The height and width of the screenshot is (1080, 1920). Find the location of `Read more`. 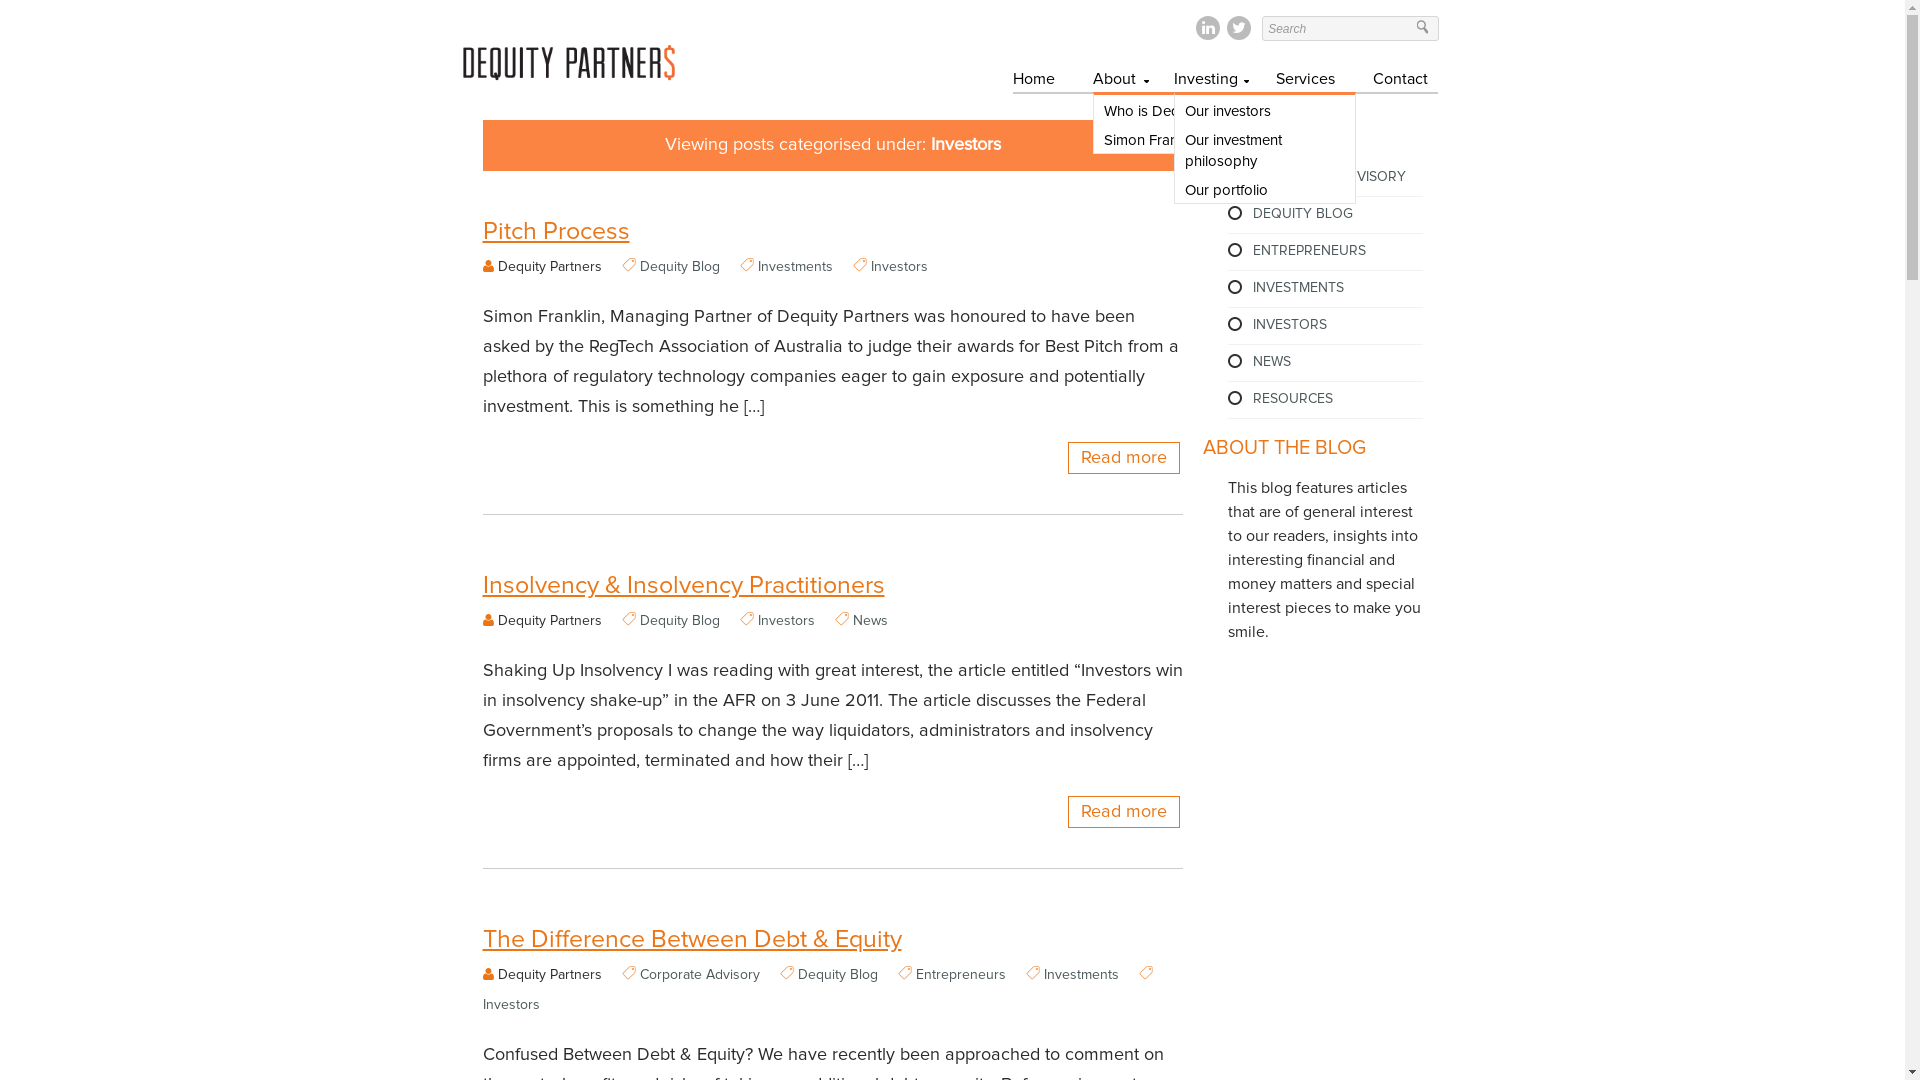

Read more is located at coordinates (1124, 812).